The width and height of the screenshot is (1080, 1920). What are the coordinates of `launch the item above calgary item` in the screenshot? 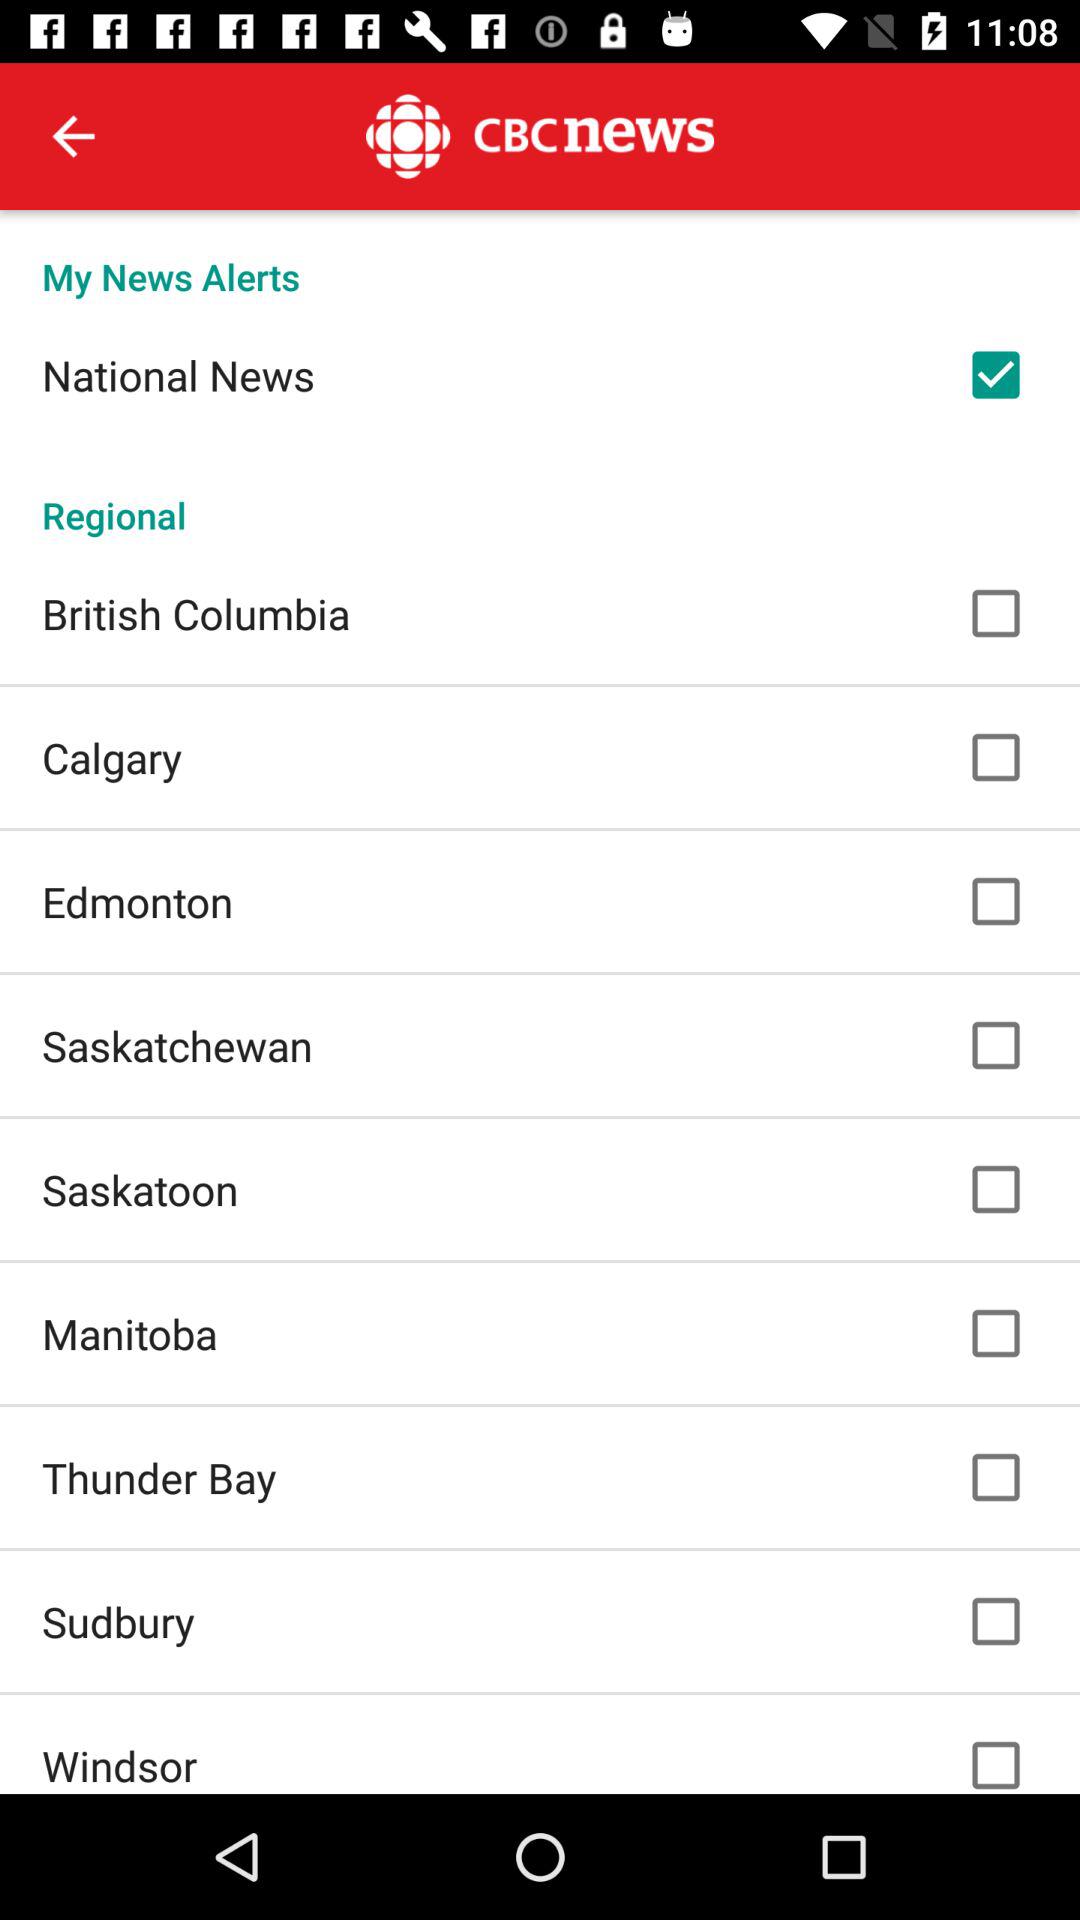 It's located at (196, 613).